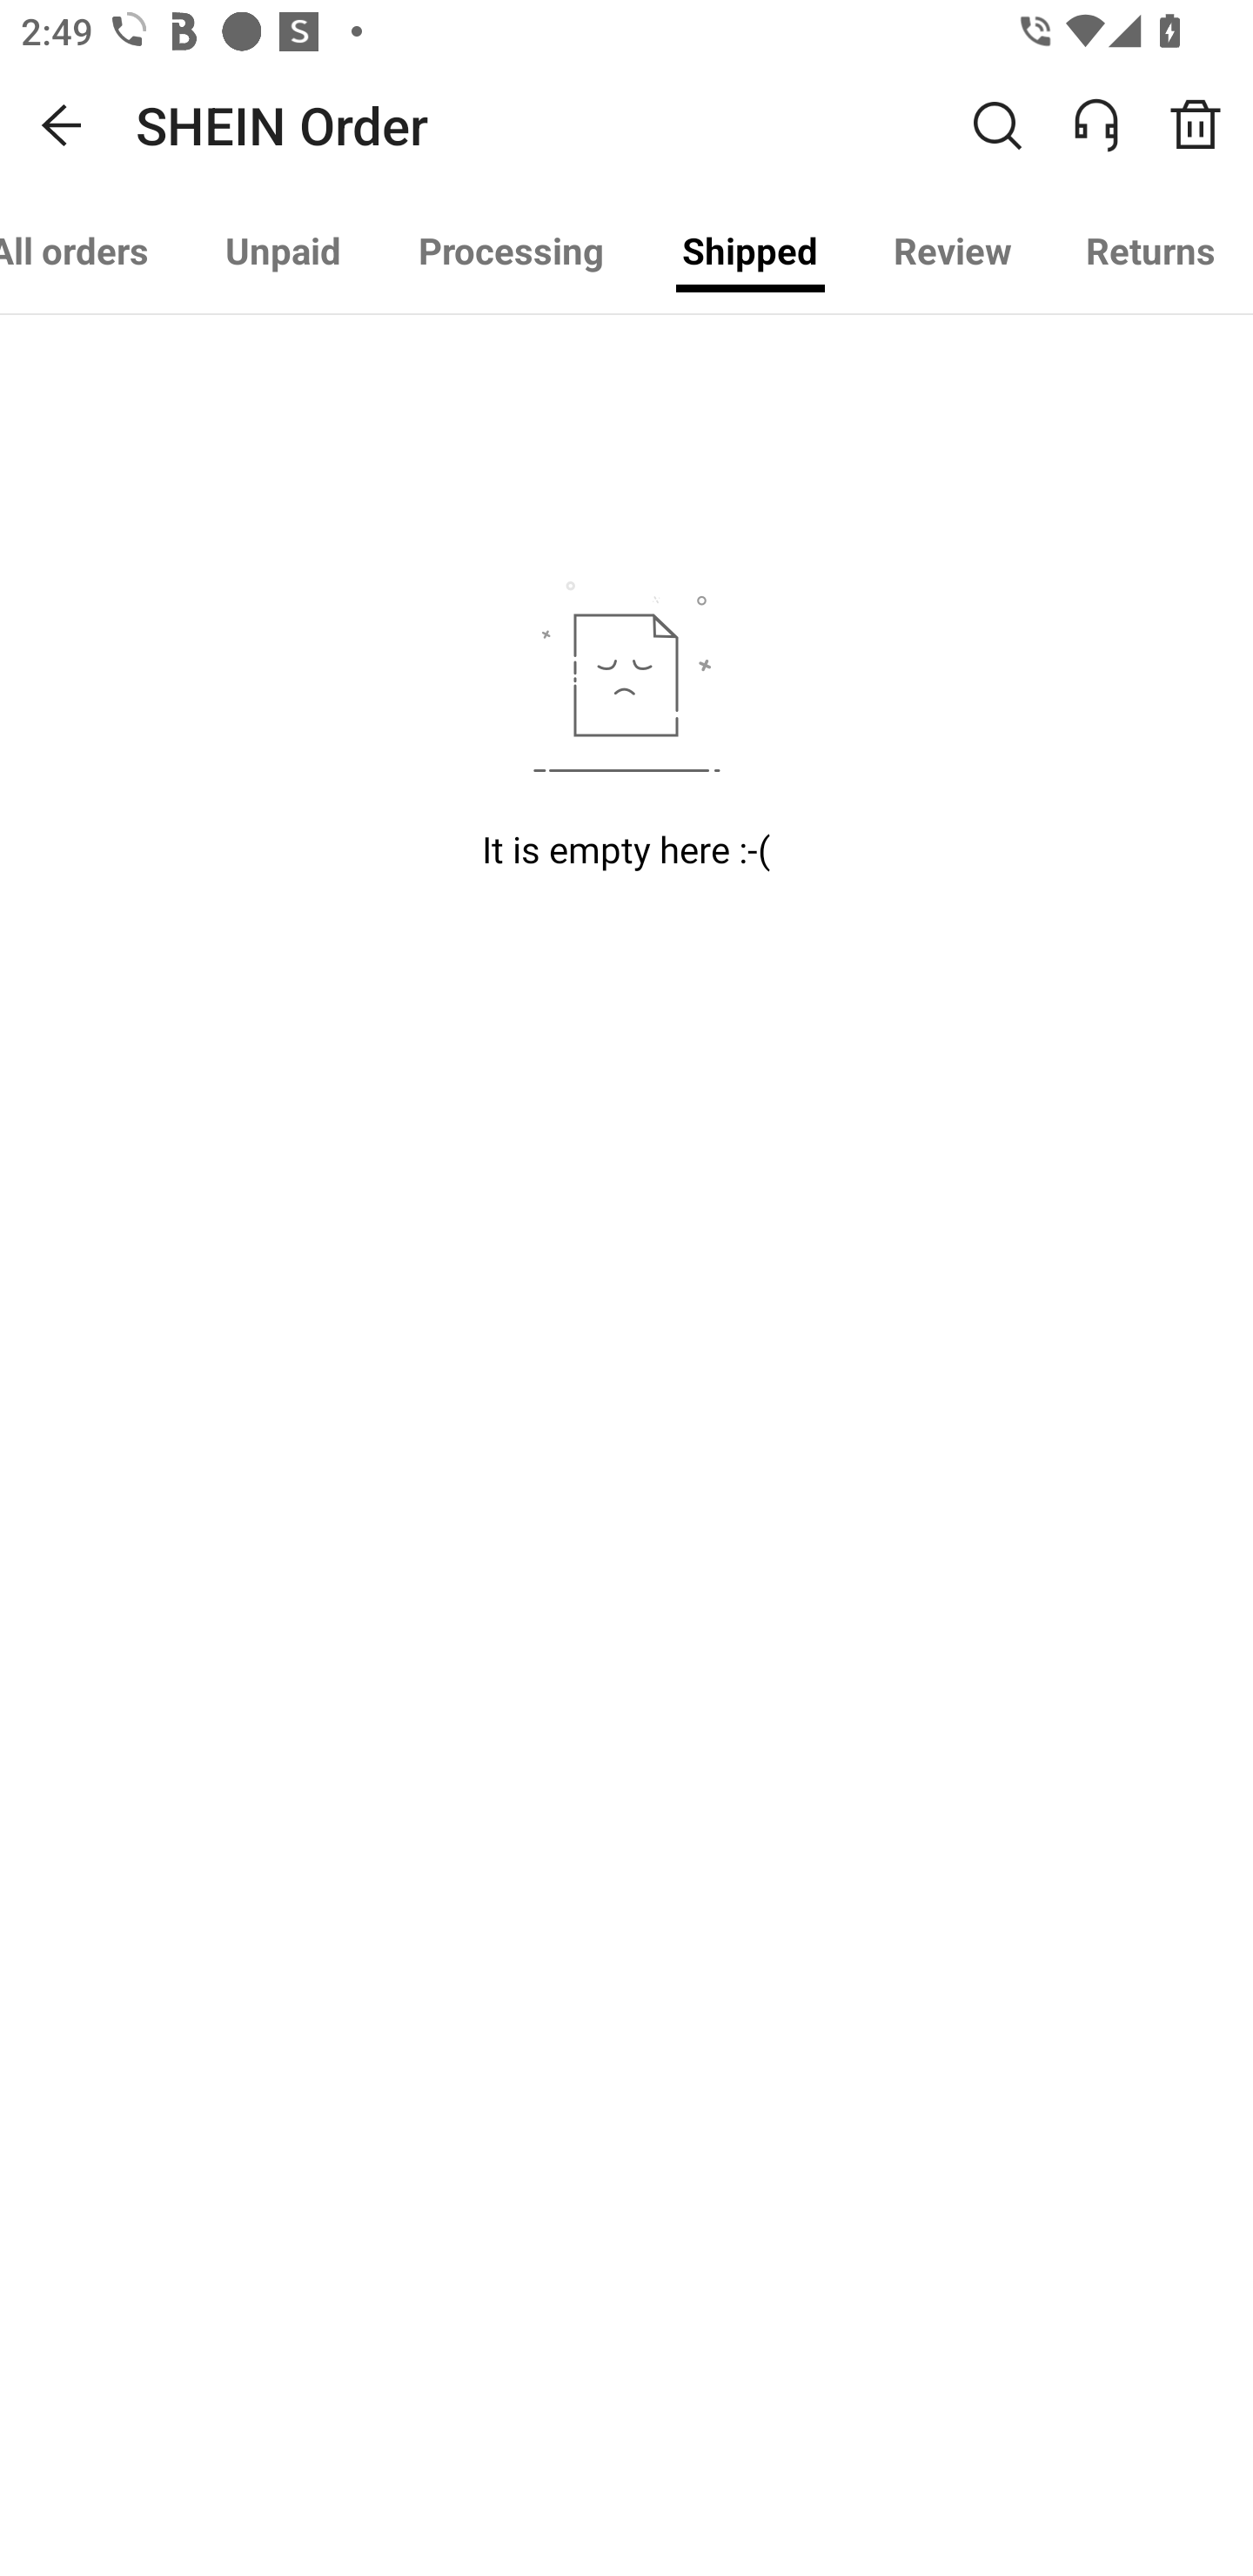 The width and height of the screenshot is (1253, 2576). Describe the element at coordinates (750, 251) in the screenshot. I see `Shipped` at that location.